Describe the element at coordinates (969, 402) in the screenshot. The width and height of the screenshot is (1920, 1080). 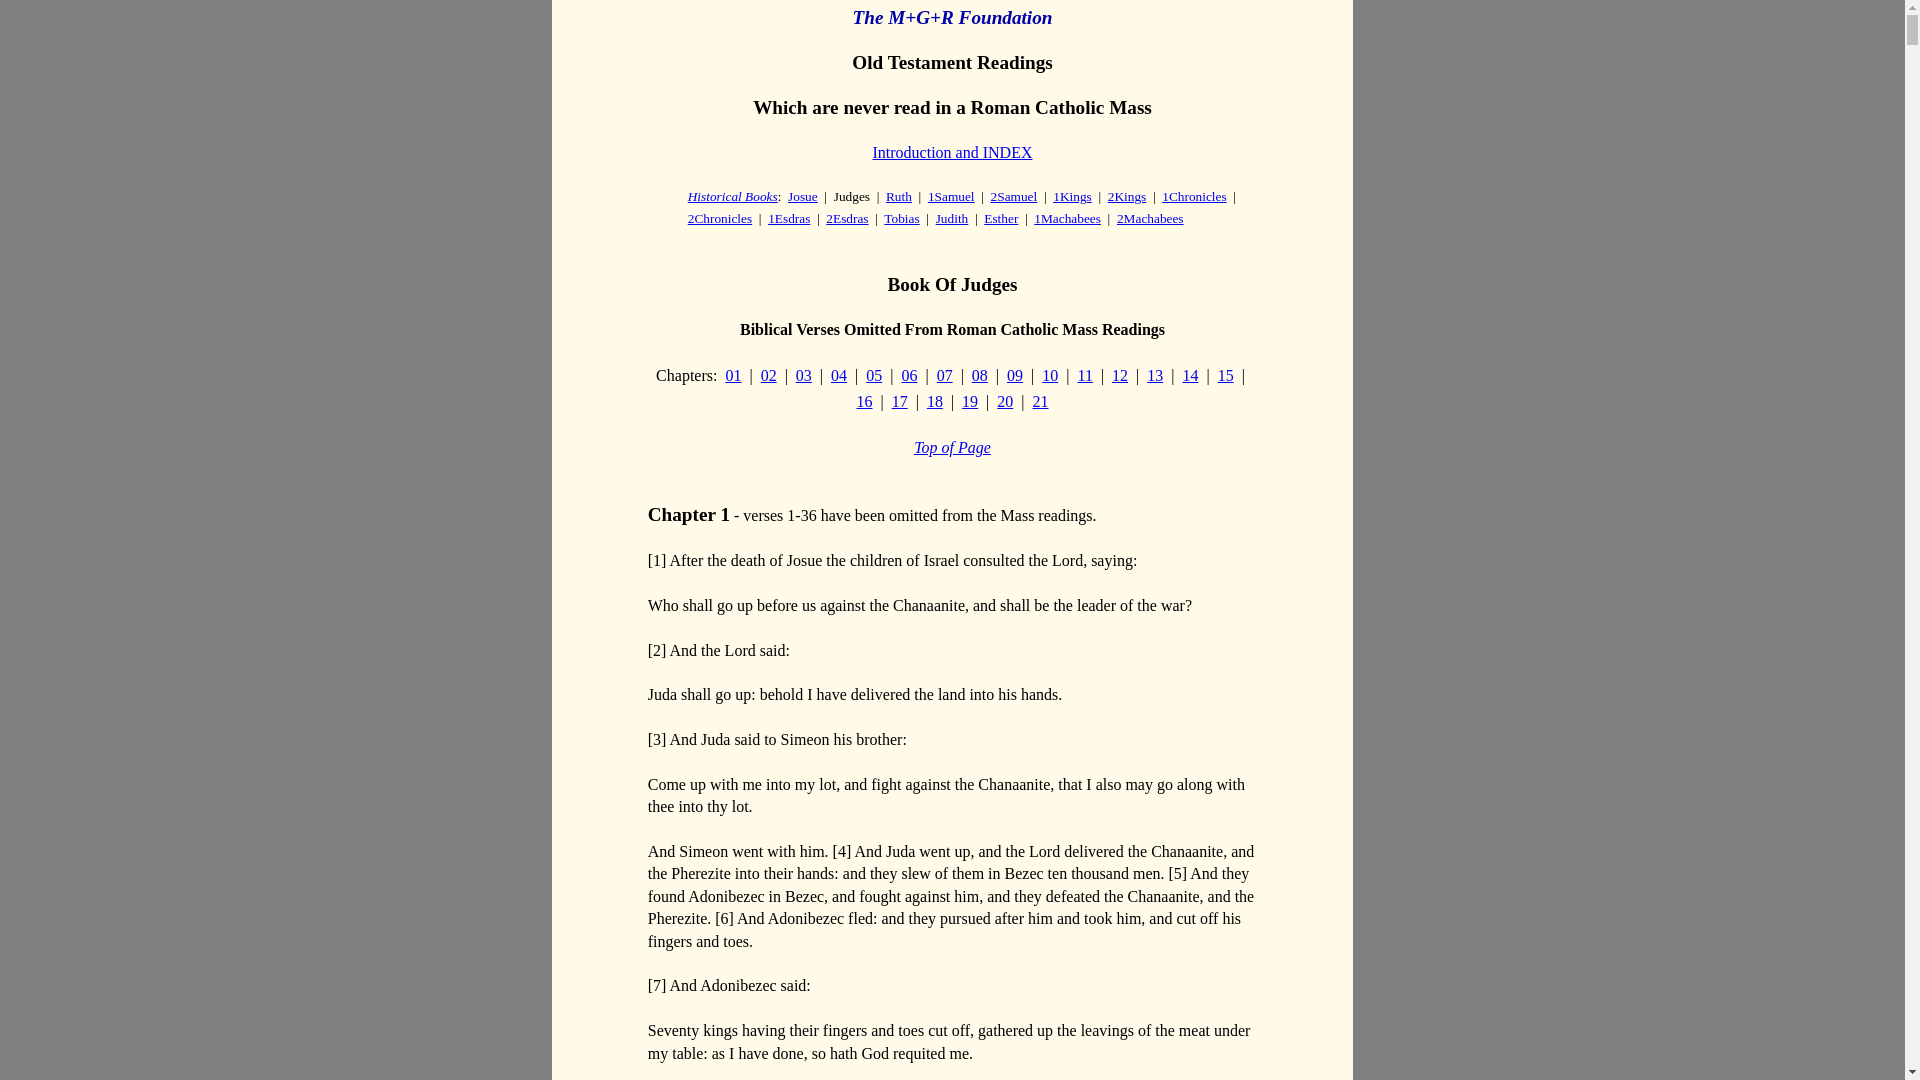
I see `19` at that location.